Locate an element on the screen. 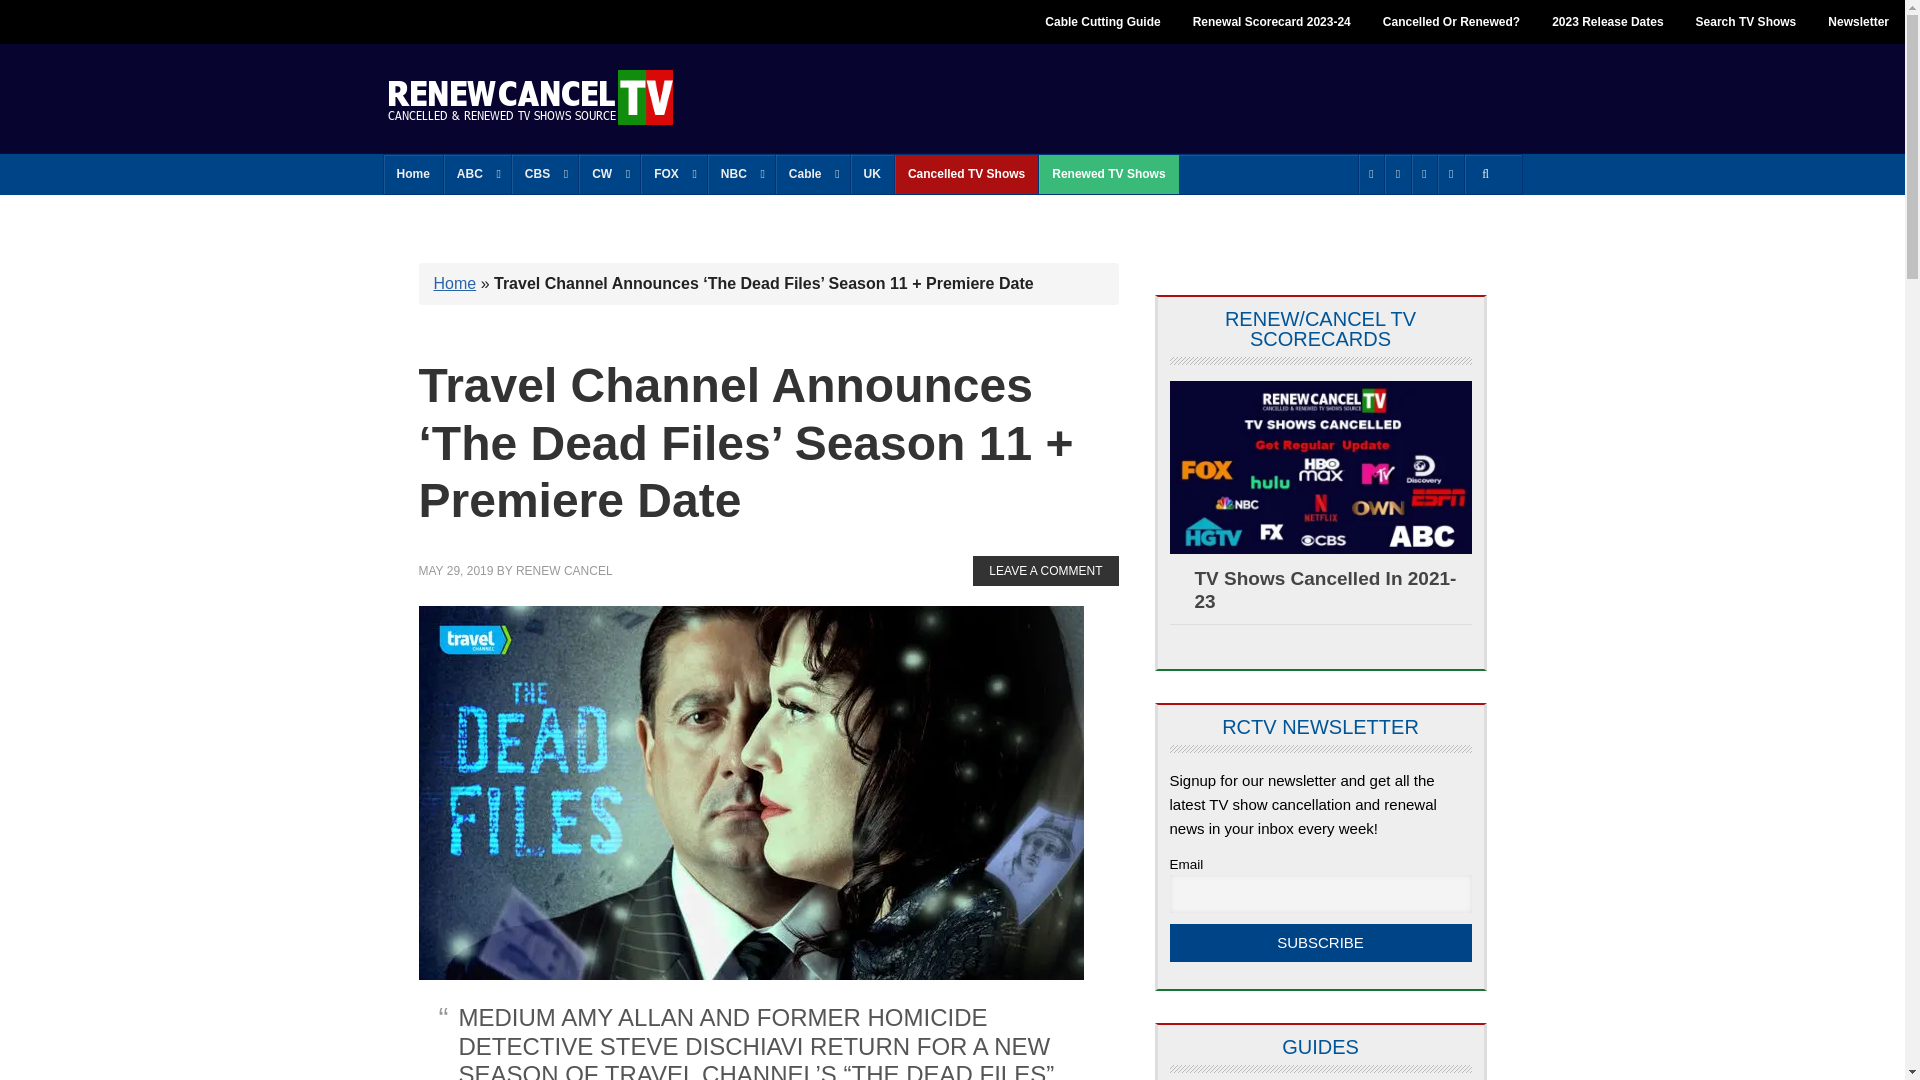 This screenshot has height=1080, width=1920. Renewal Scorecard 2023-24 is located at coordinates (1272, 22).